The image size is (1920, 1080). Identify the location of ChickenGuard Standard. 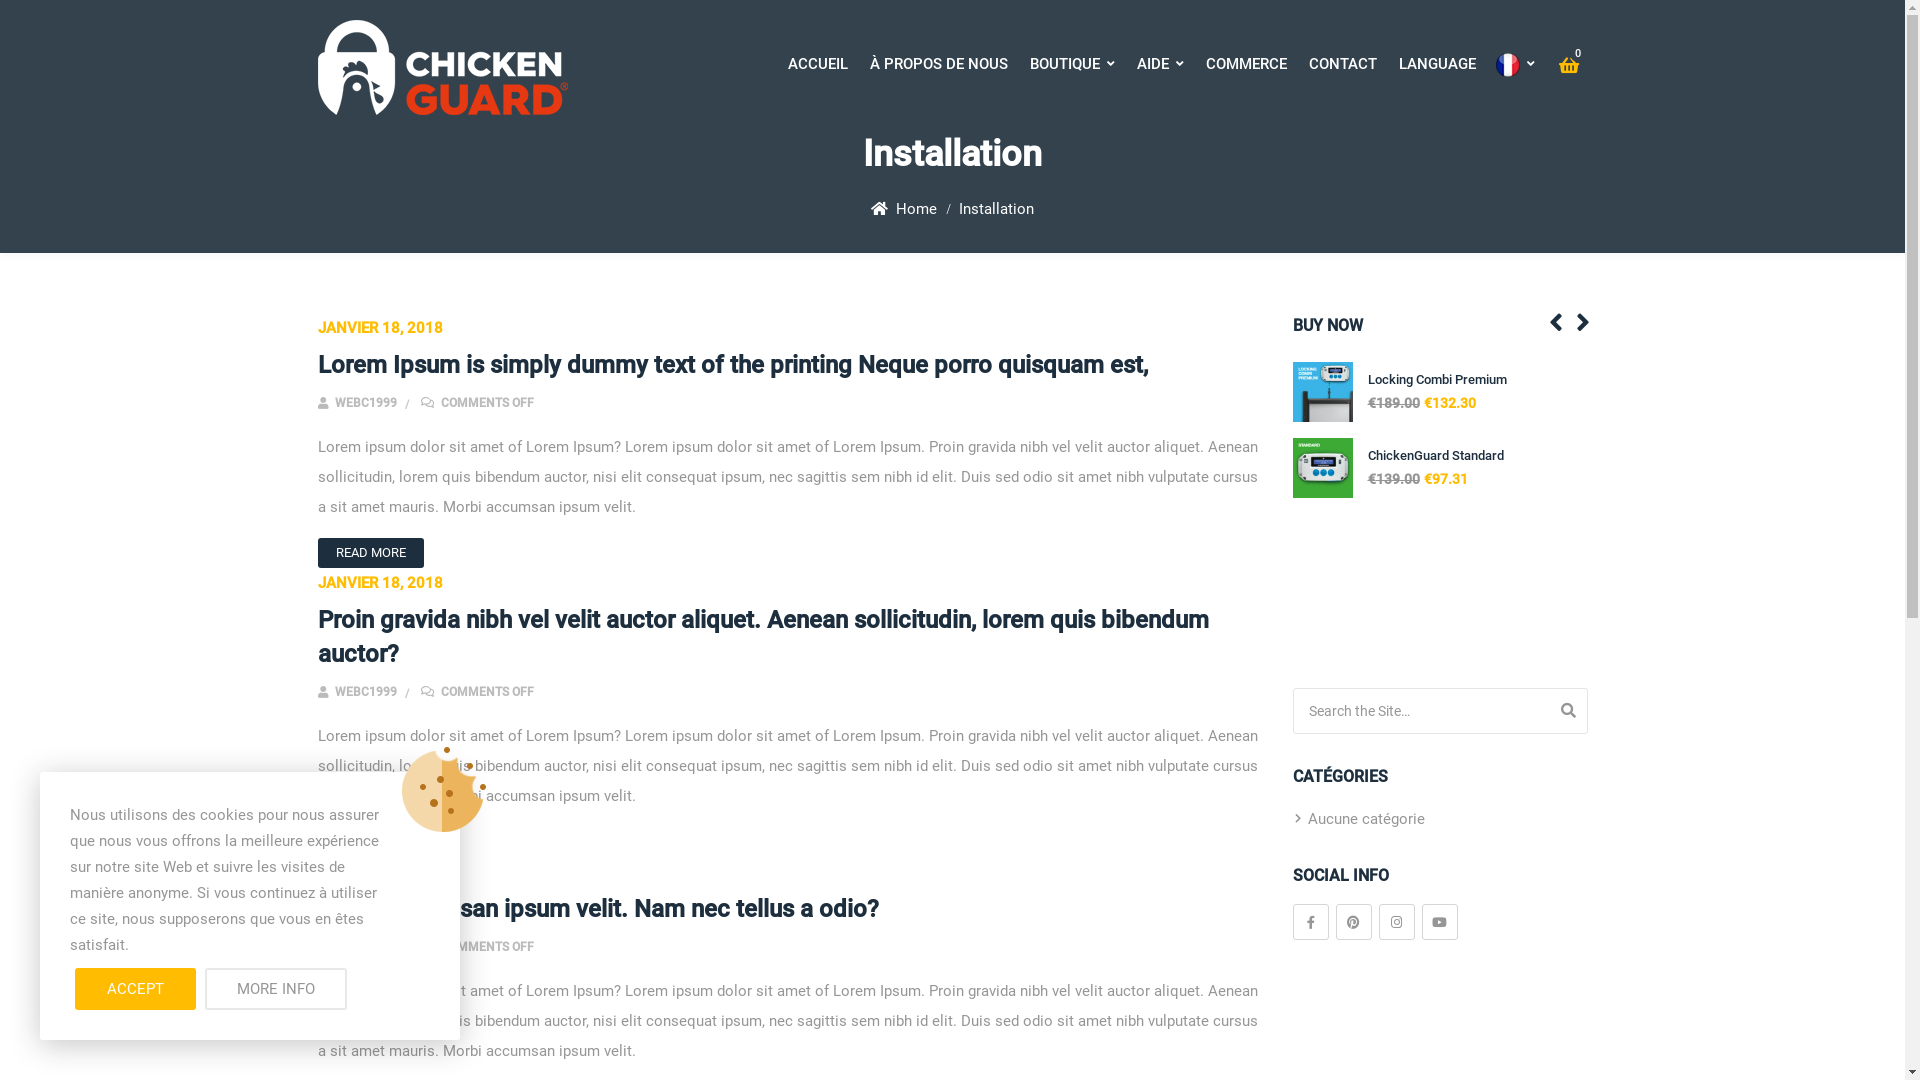
(1323, 468).